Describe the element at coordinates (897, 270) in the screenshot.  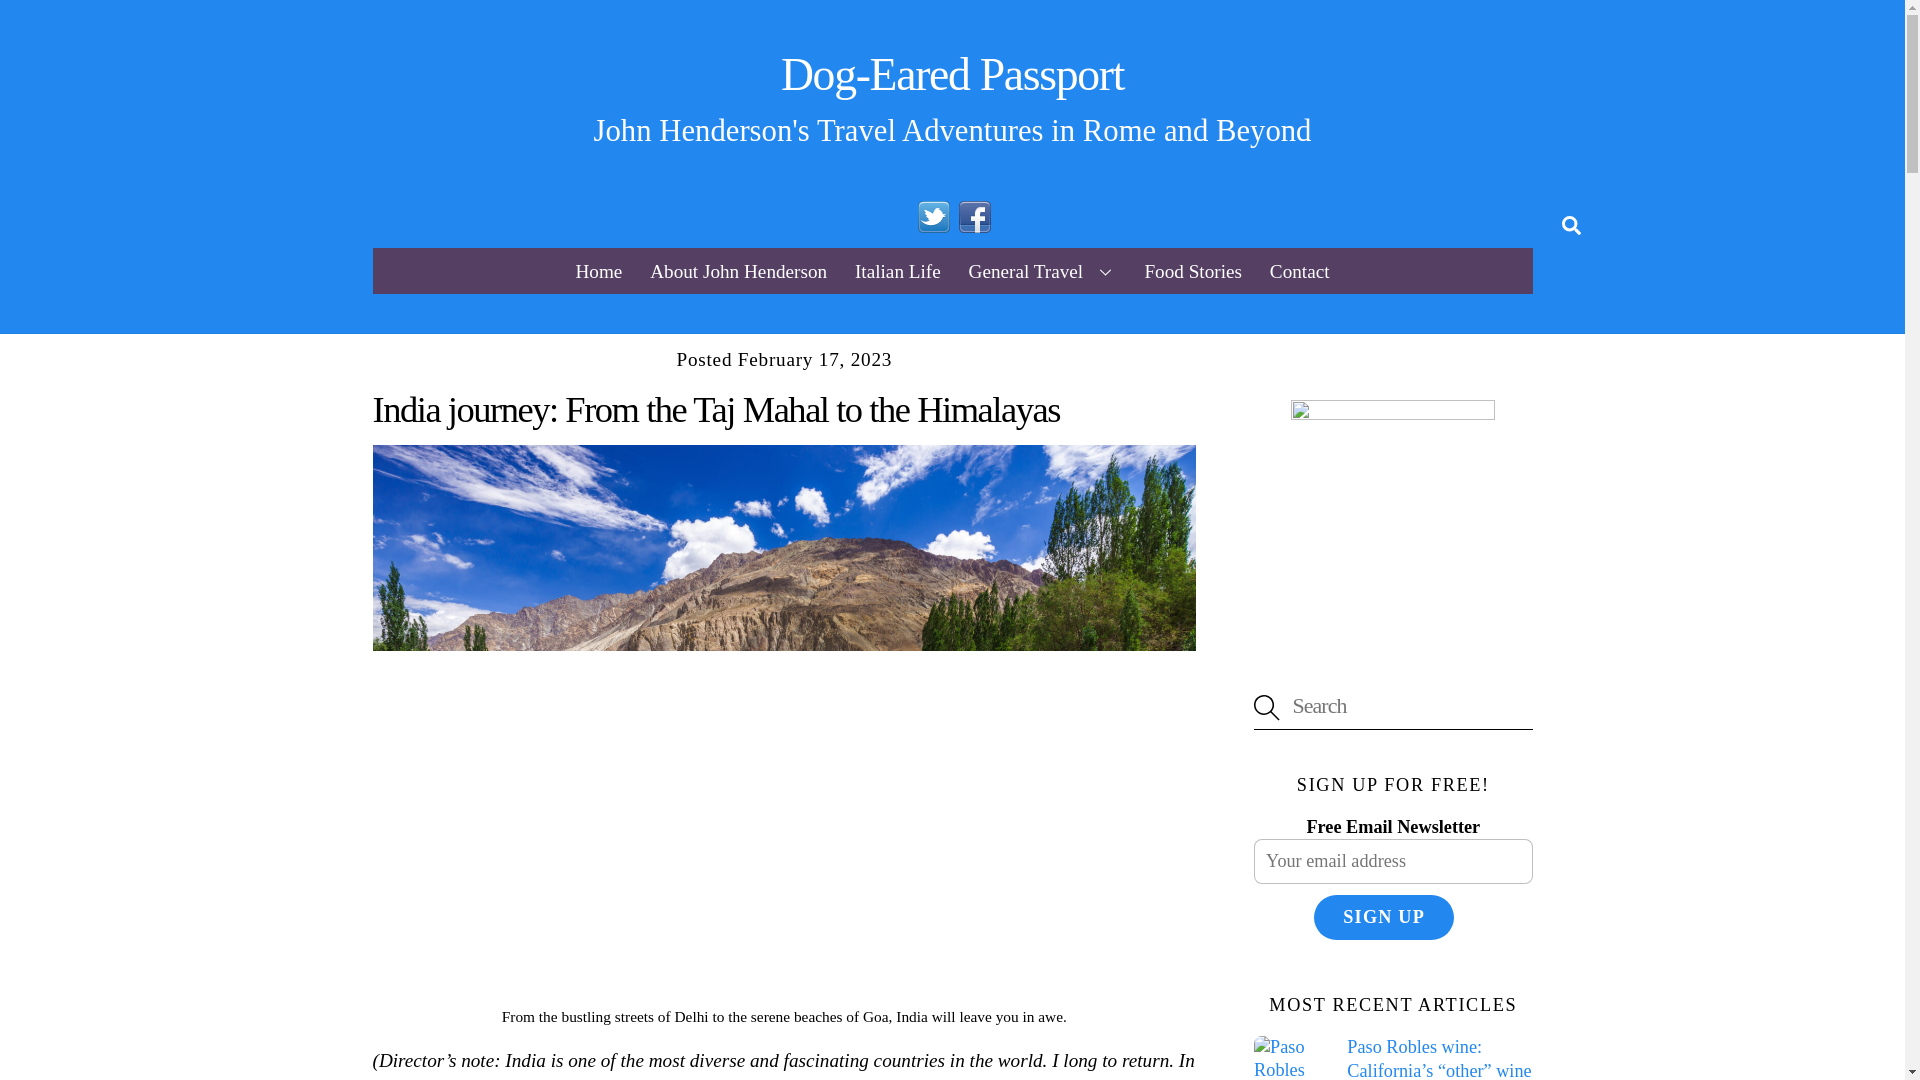
I see `Italian Life` at that location.